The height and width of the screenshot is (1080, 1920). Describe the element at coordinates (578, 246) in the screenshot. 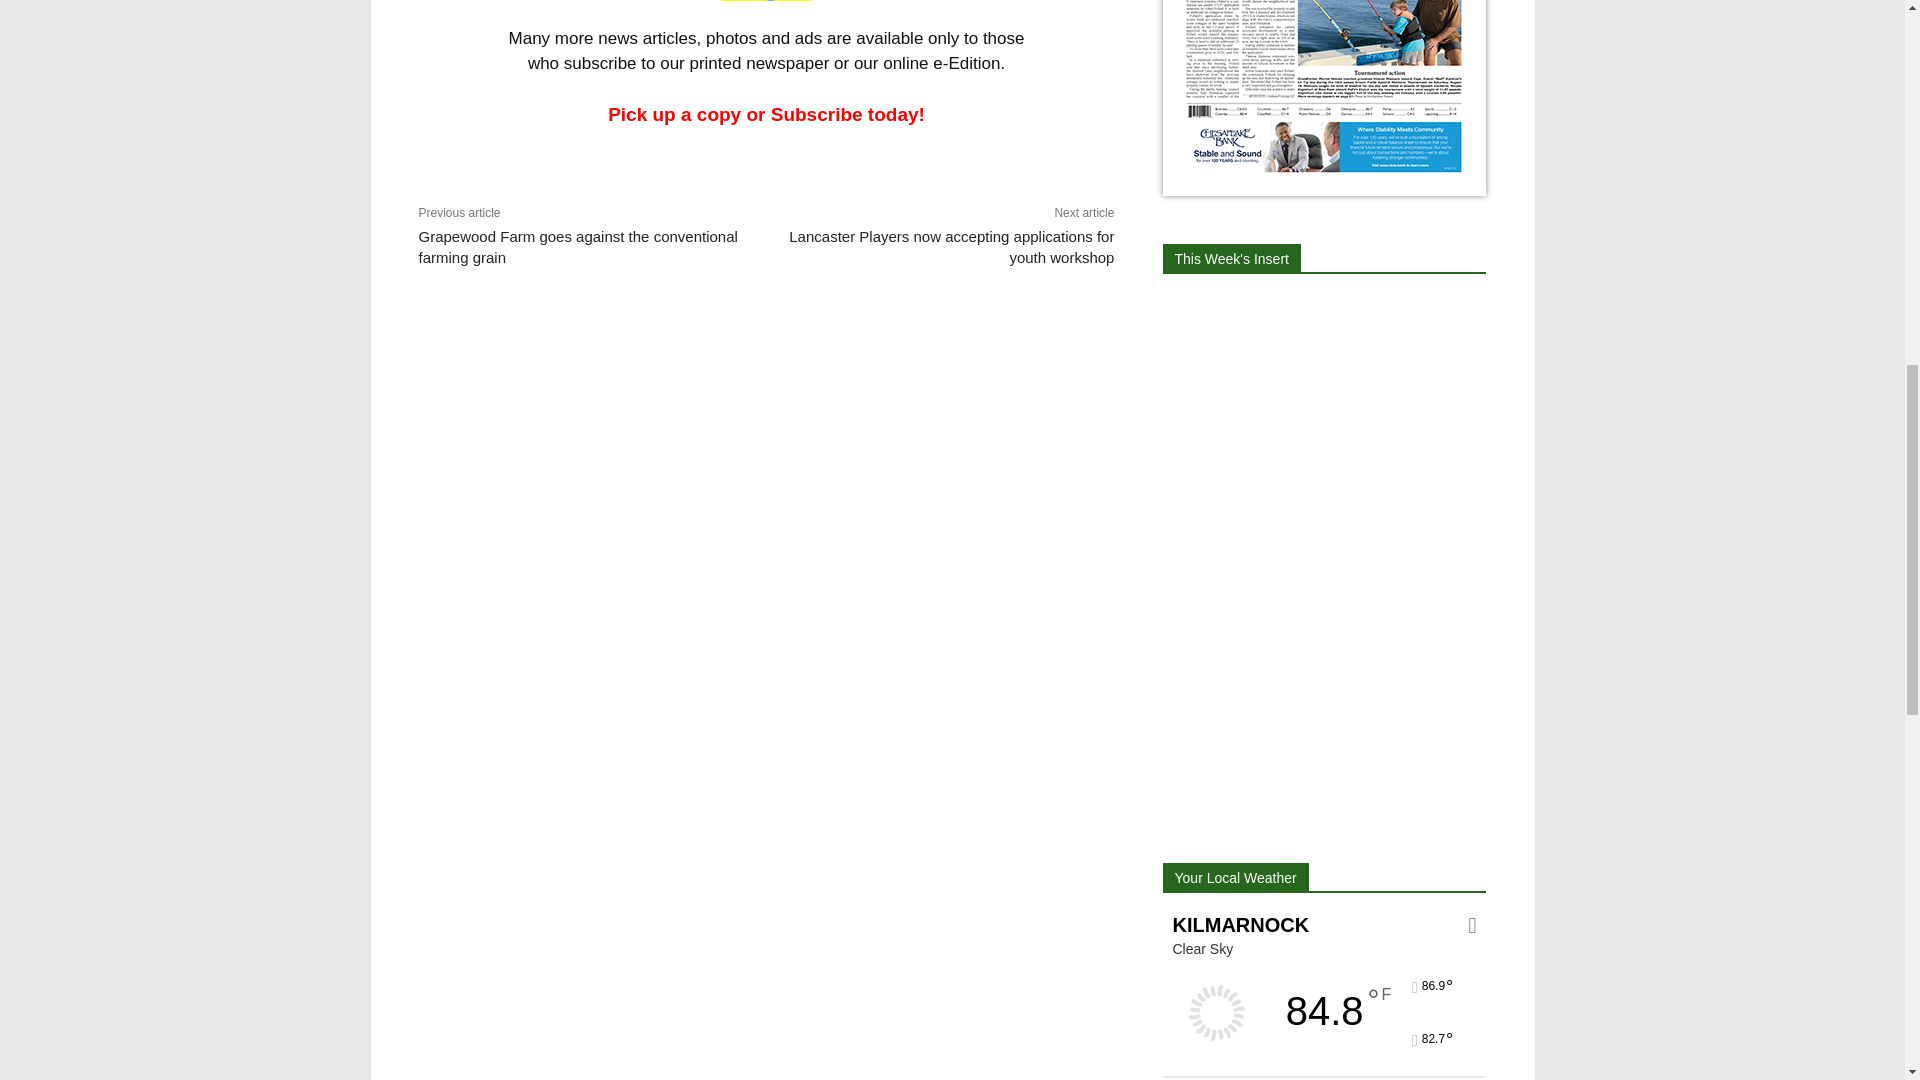

I see `Grapewood Farm goes against the conventional farming grain` at that location.